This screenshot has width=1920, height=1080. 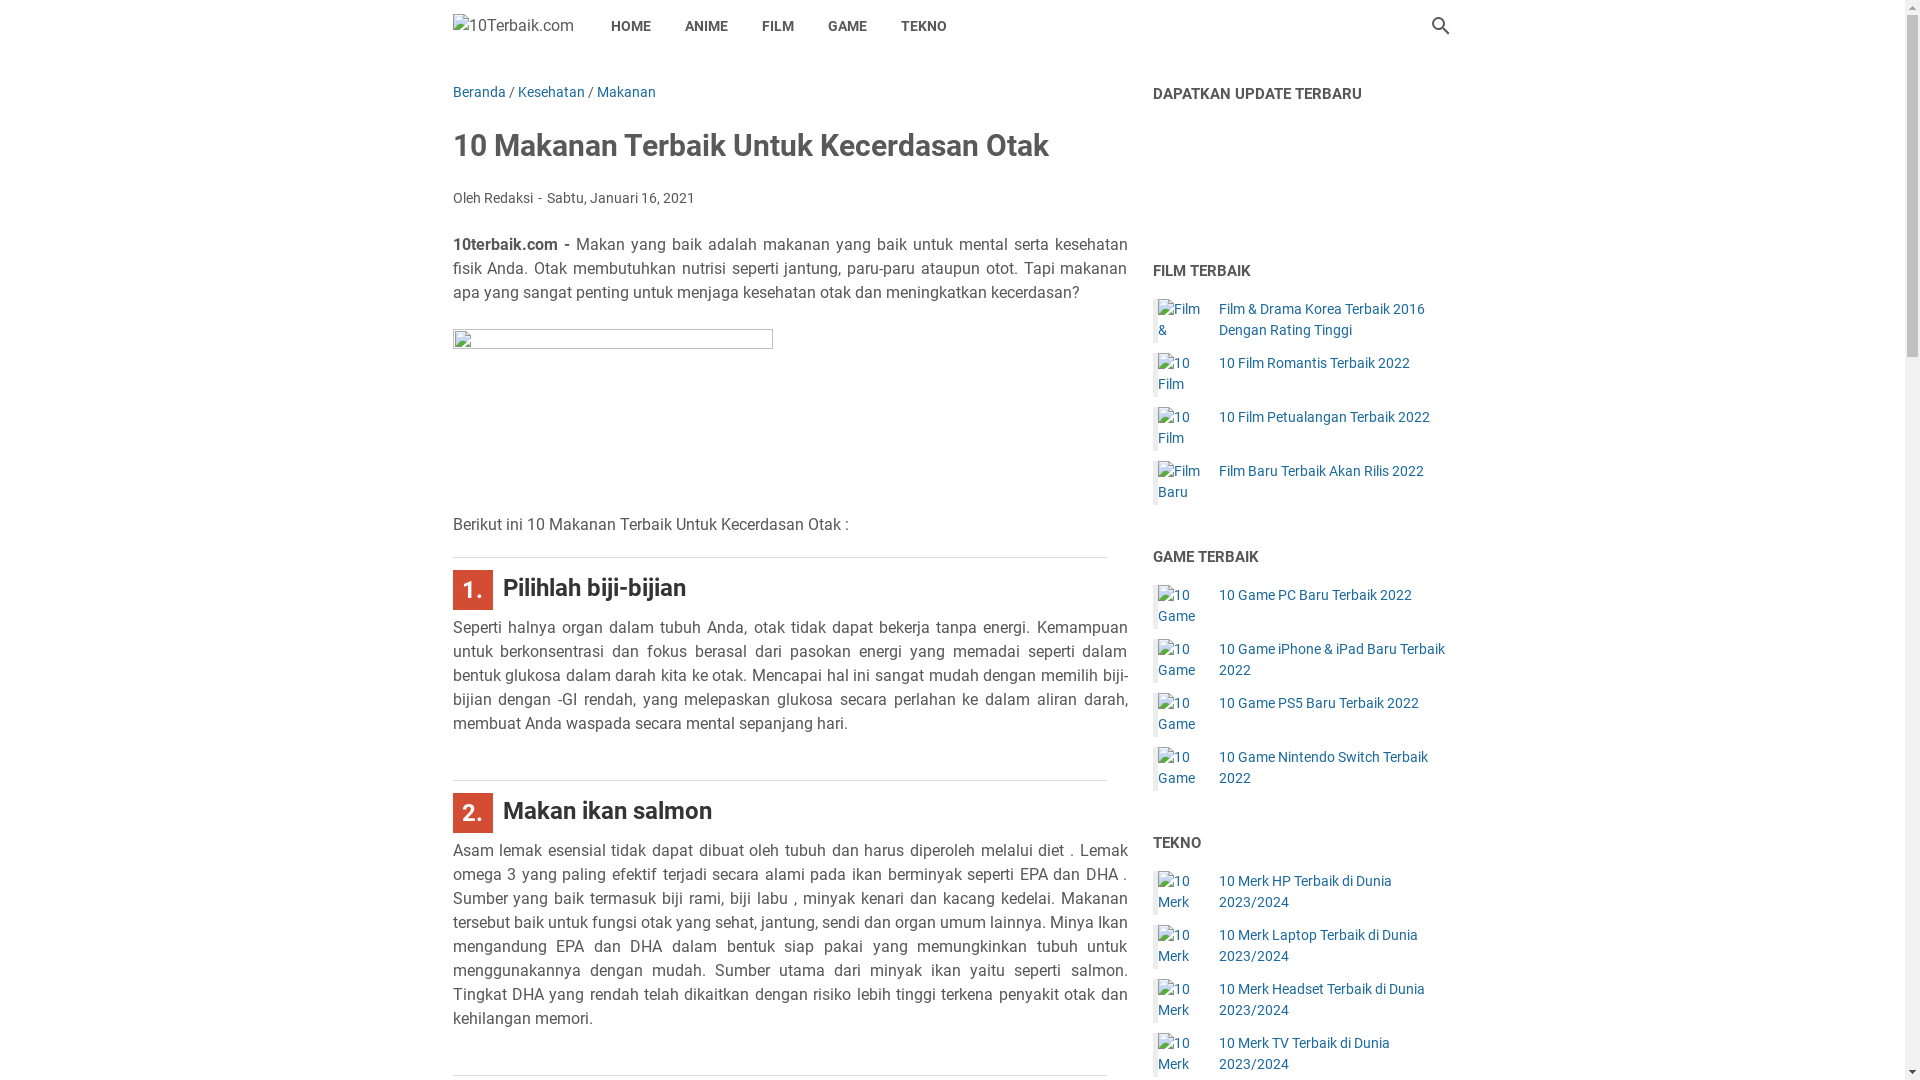 What do you see at coordinates (1180, 429) in the screenshot?
I see `10 Film Petualangan Terbaik 2022` at bounding box center [1180, 429].